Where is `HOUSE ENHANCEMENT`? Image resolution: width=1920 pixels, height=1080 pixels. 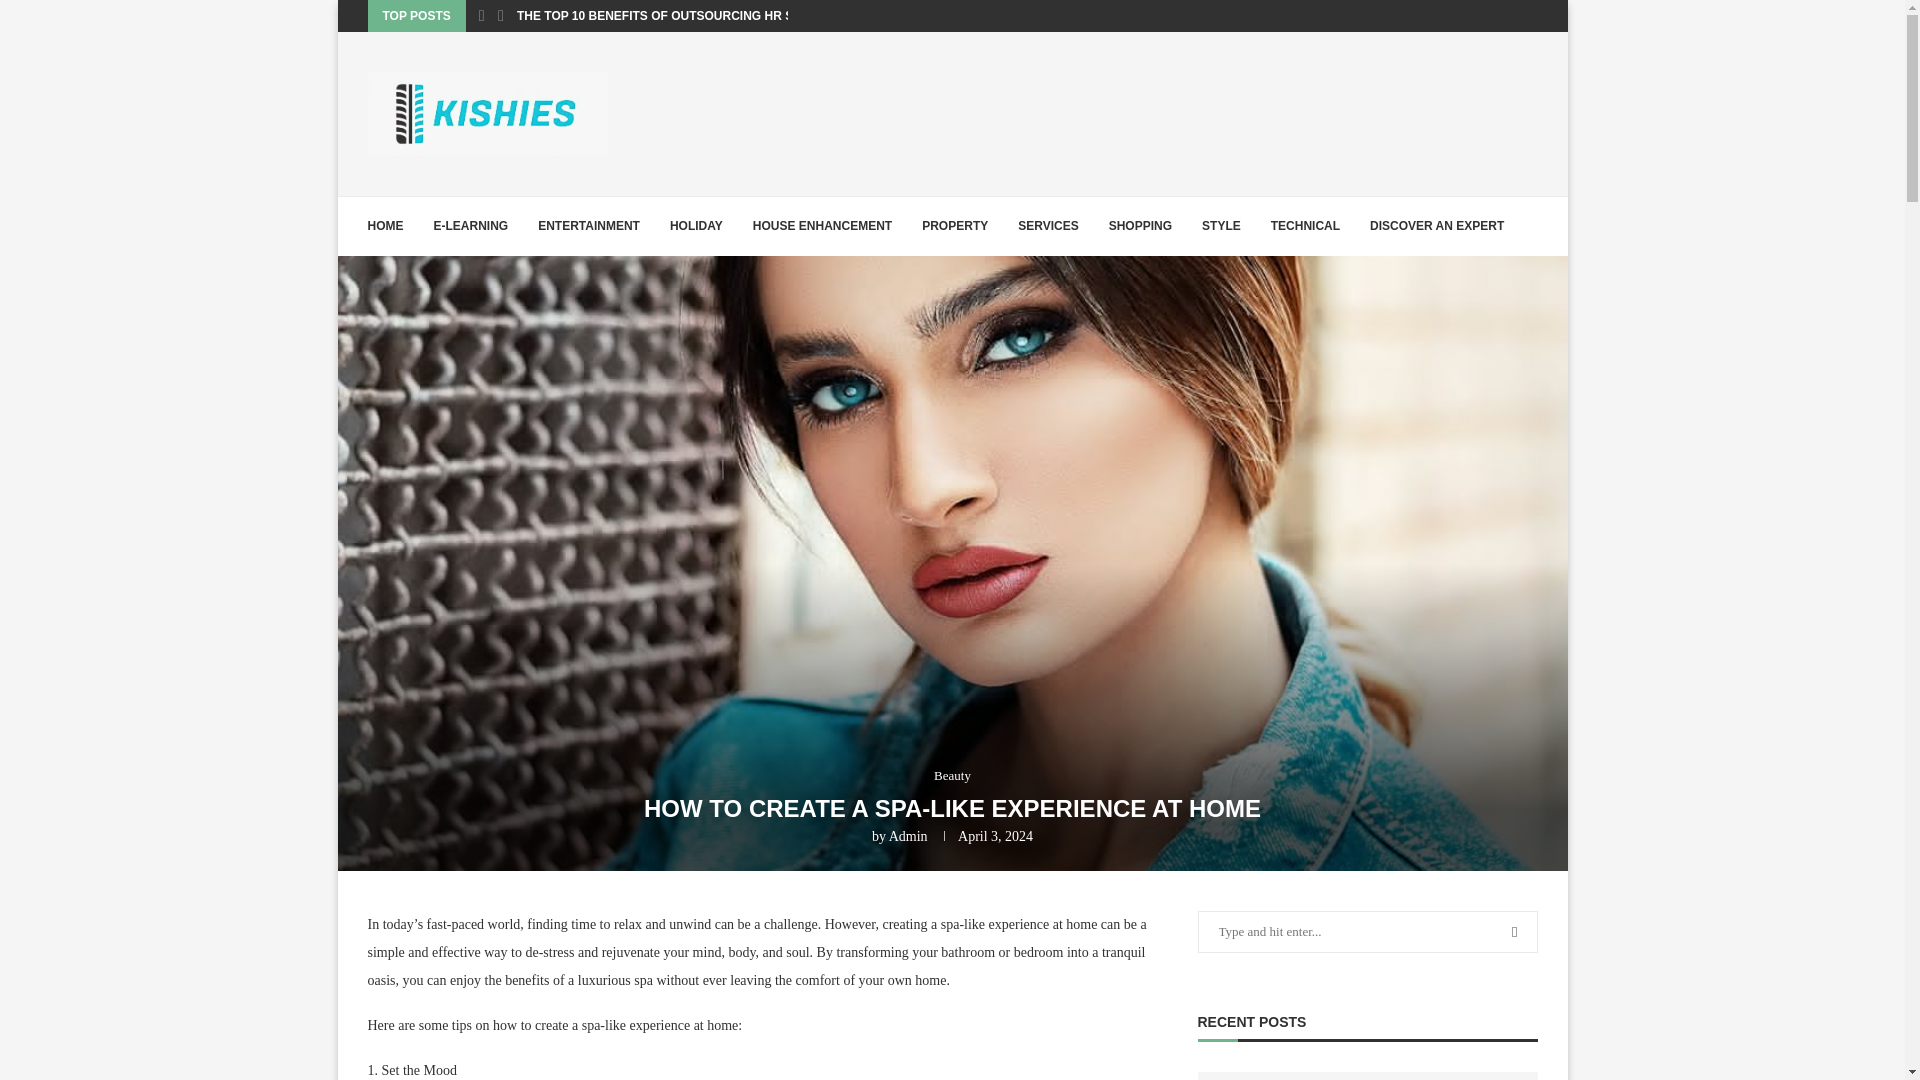 HOUSE ENHANCEMENT is located at coordinates (822, 225).